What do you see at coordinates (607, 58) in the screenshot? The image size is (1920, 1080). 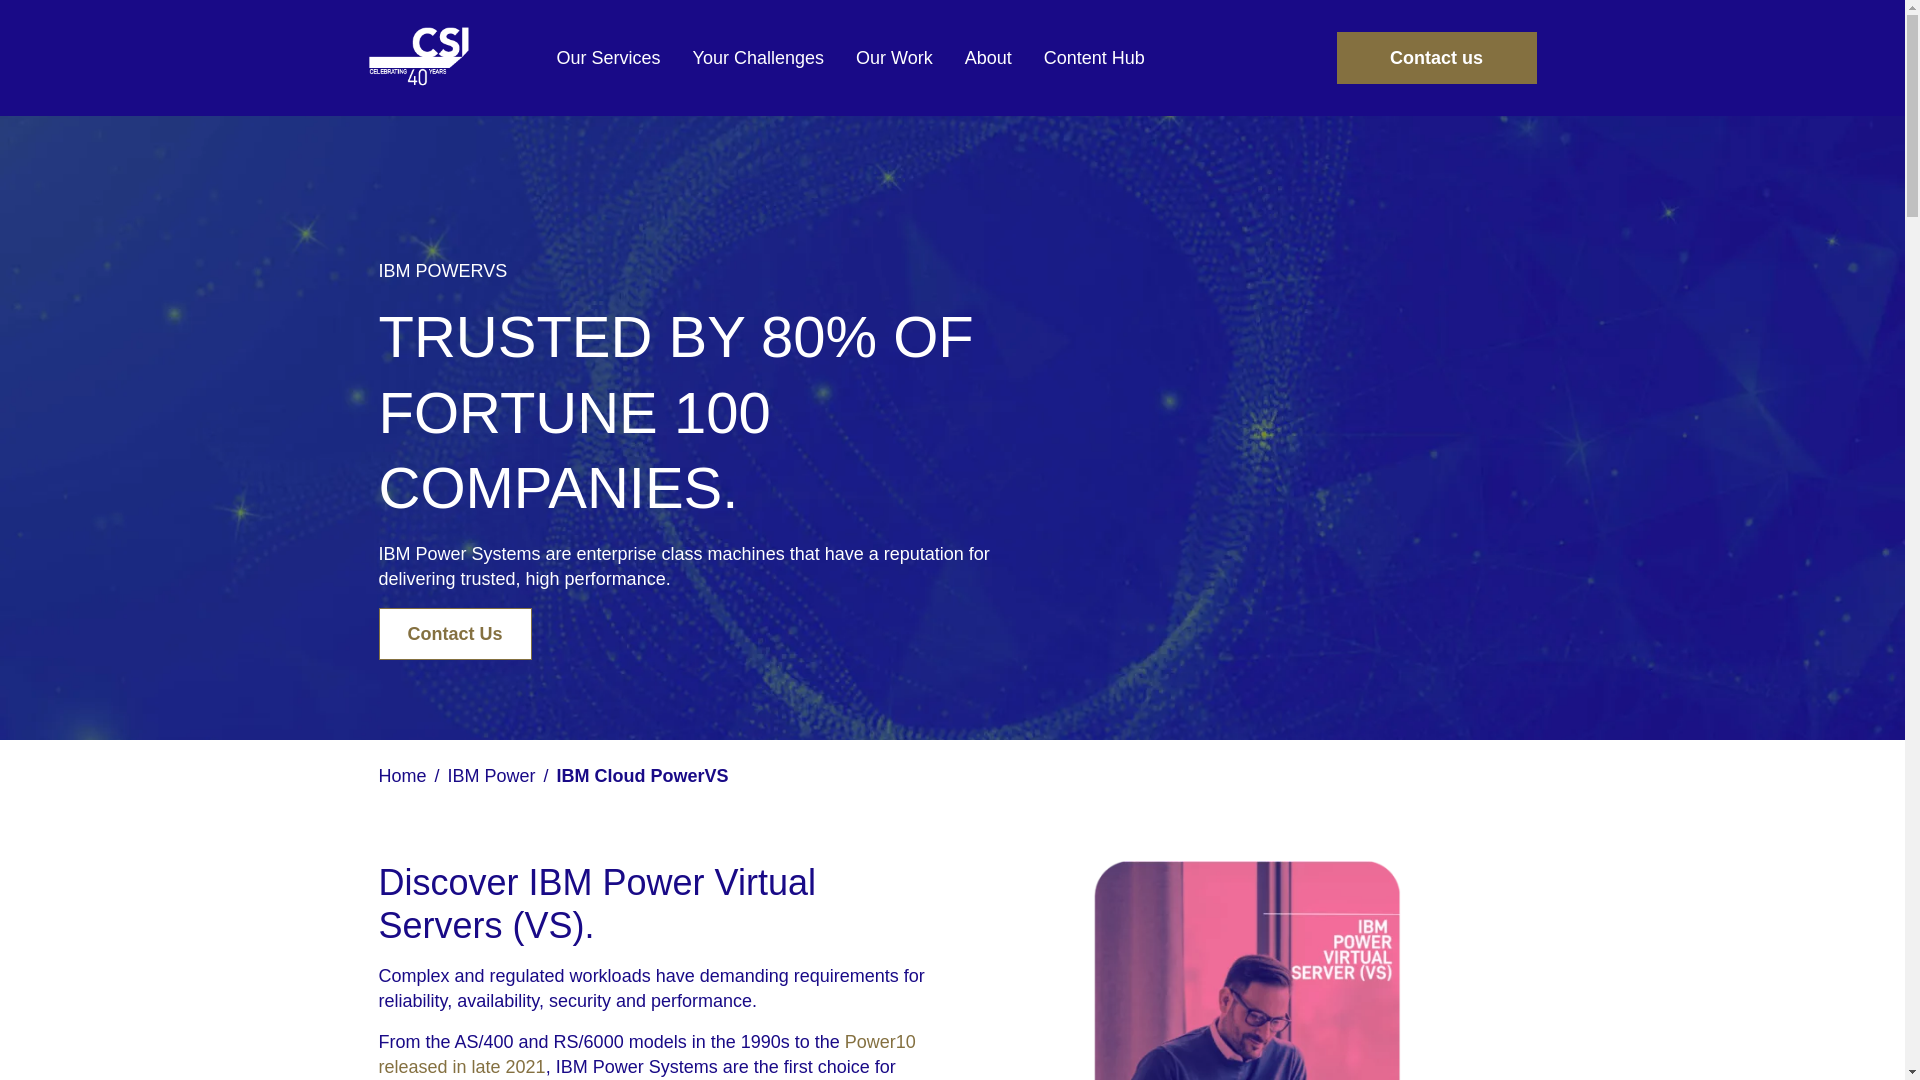 I see `Our Services` at bounding box center [607, 58].